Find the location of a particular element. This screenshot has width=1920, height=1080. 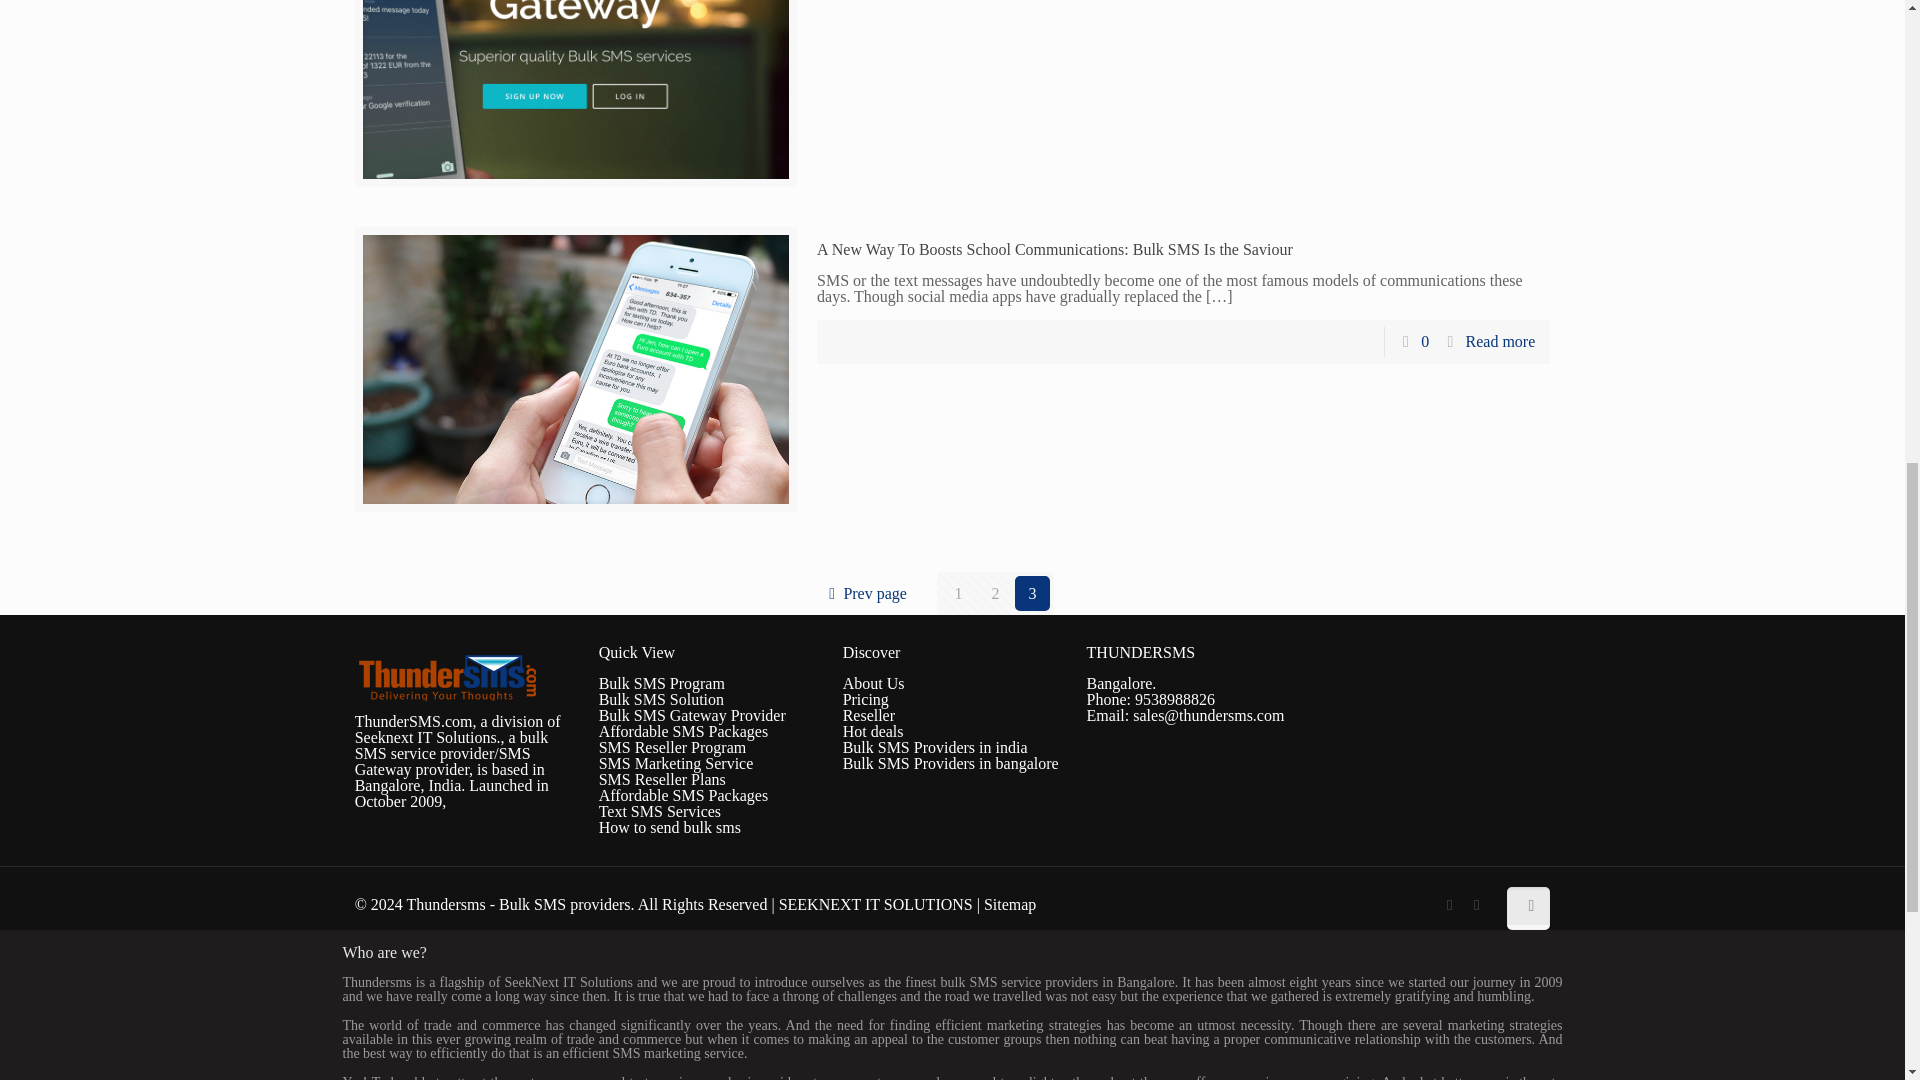

Twitter is located at coordinates (1476, 904).